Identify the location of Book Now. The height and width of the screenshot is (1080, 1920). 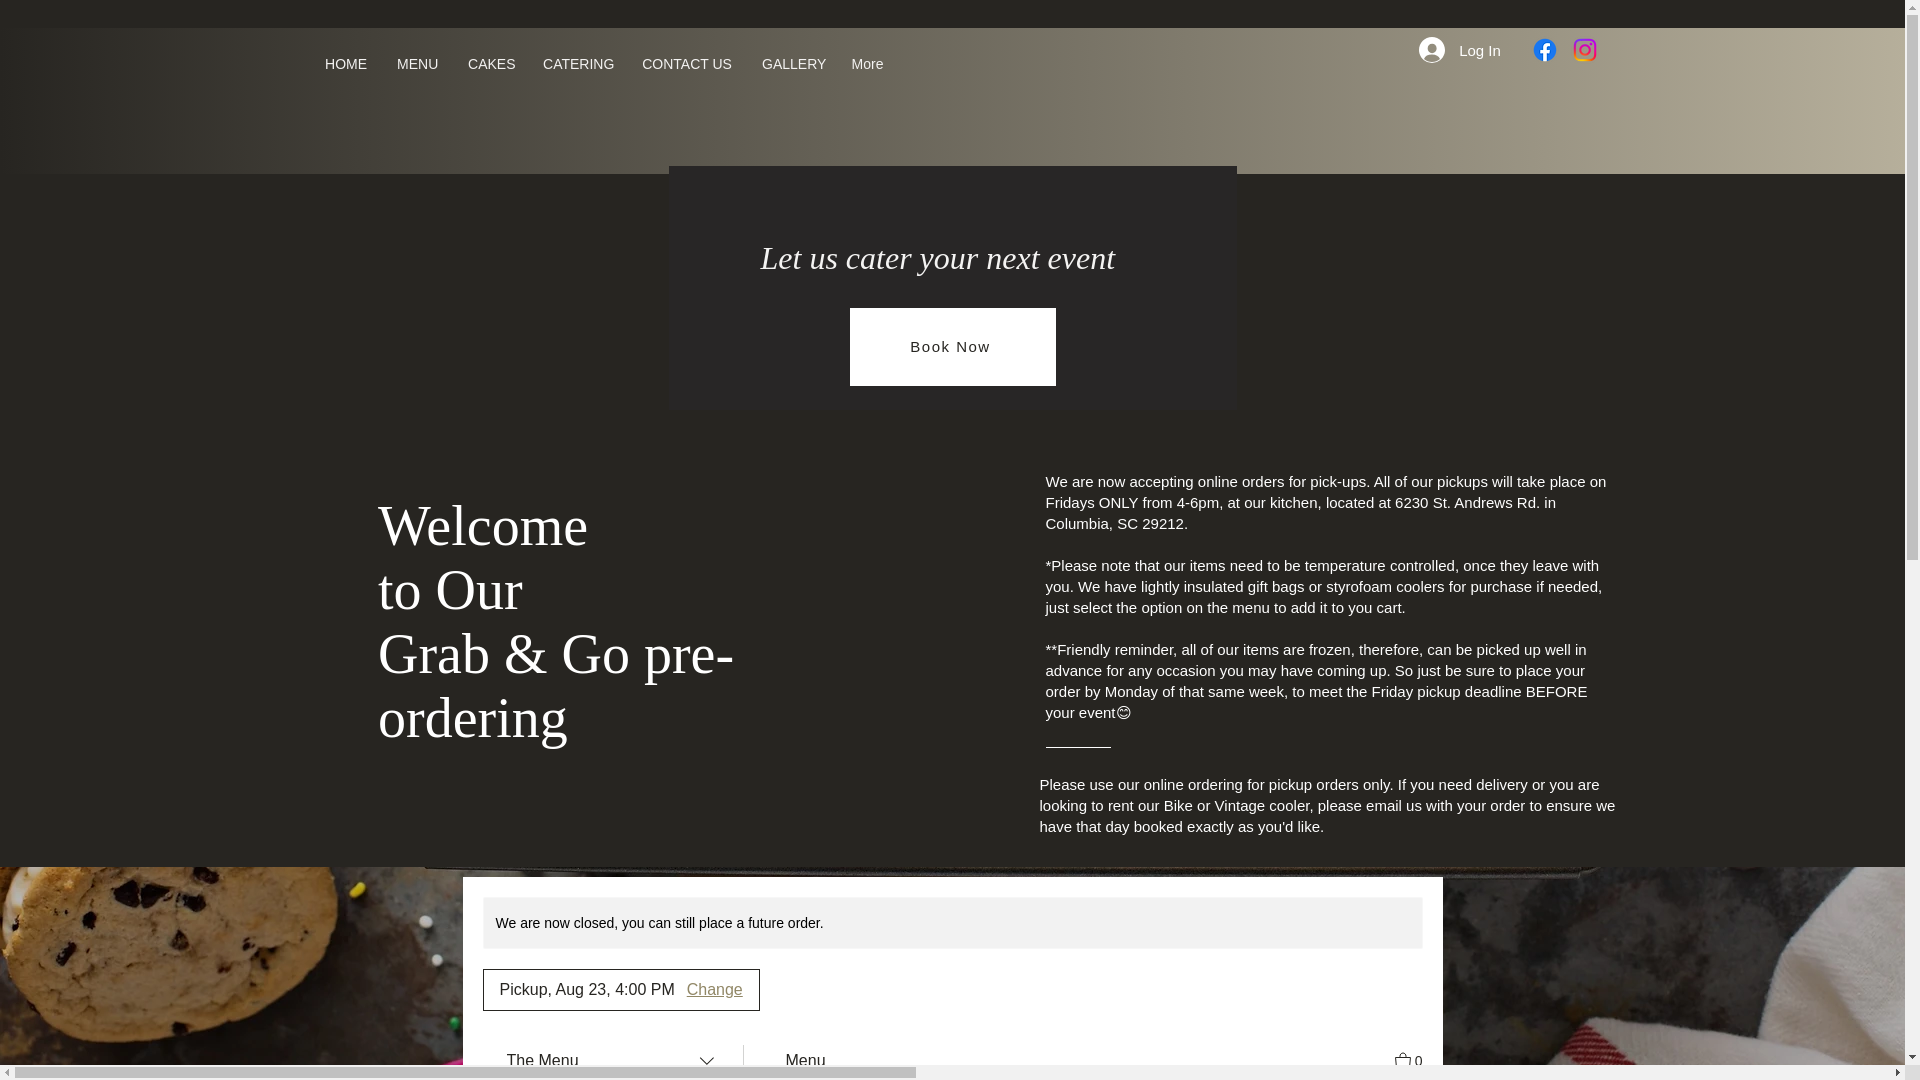
(953, 346).